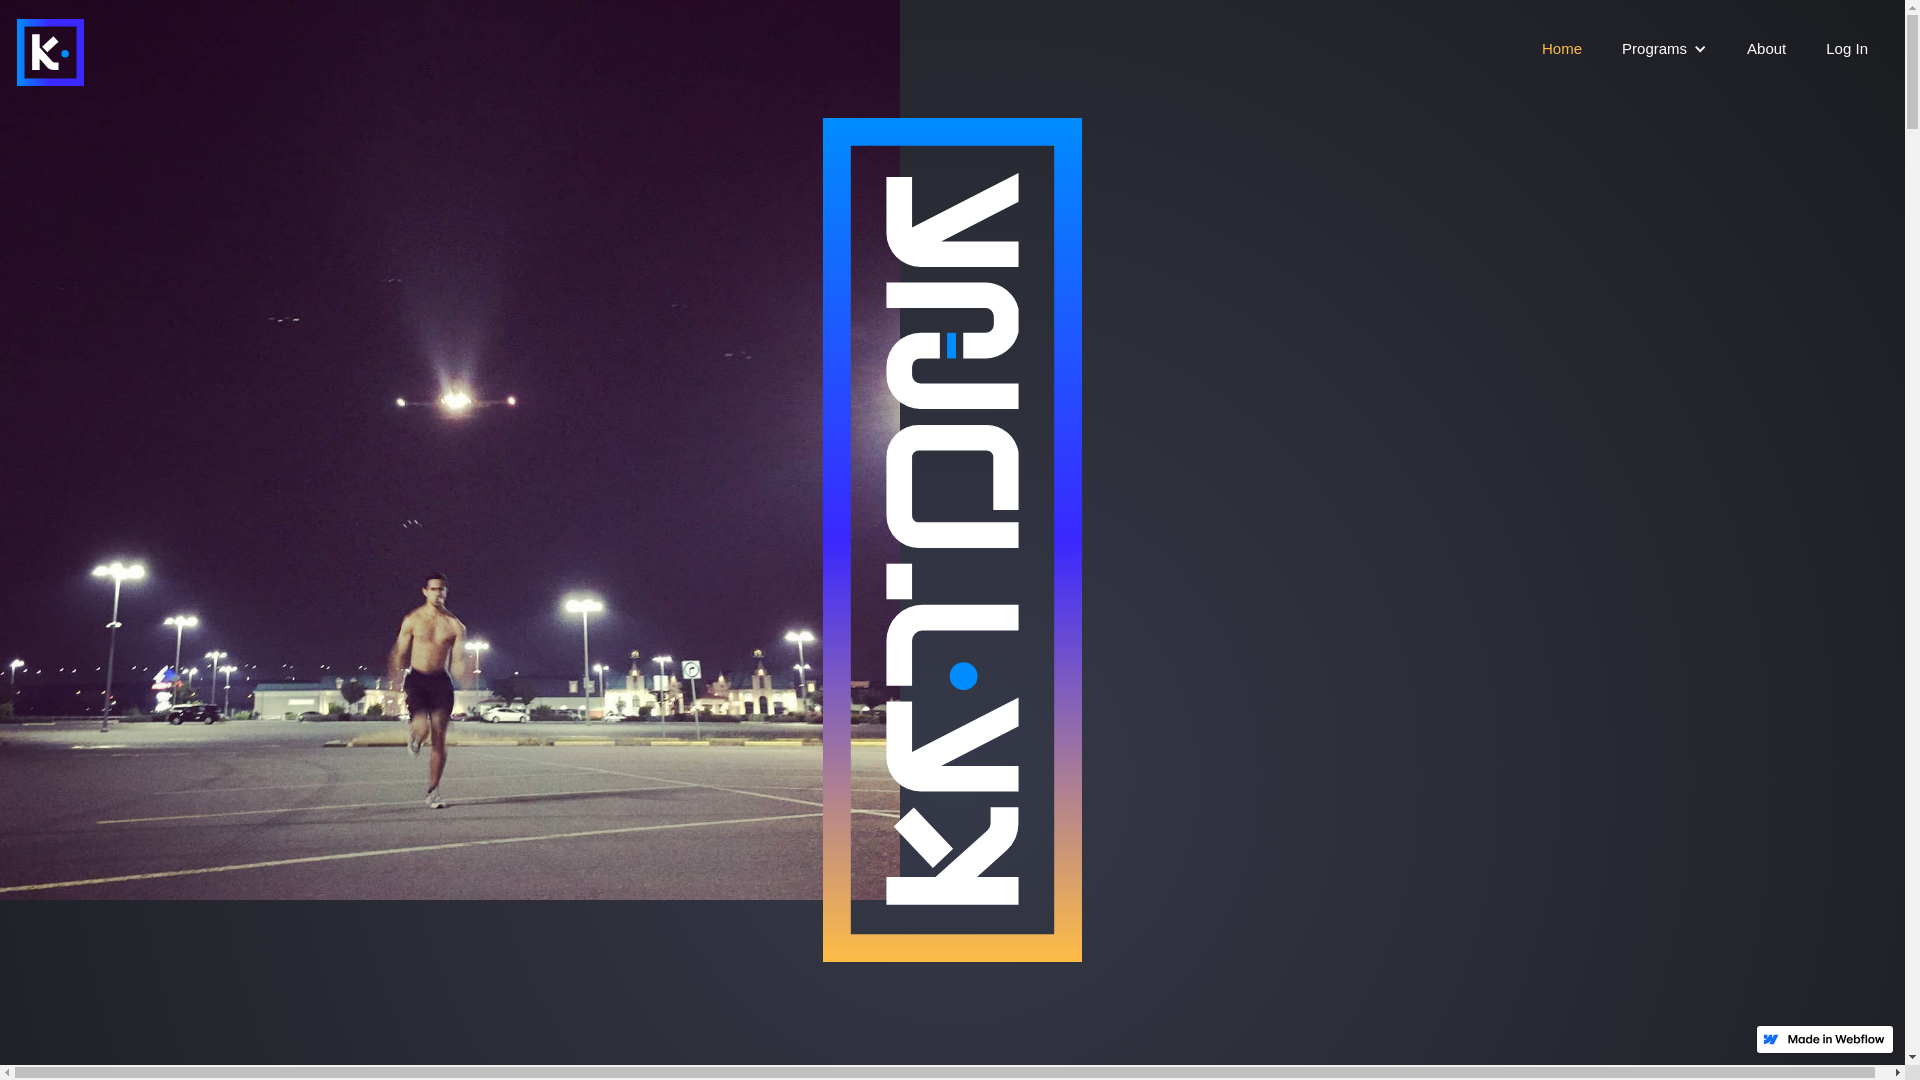 The image size is (1920, 1080). Describe the element at coordinates (1847, 49) in the screenshot. I see `Log In` at that location.